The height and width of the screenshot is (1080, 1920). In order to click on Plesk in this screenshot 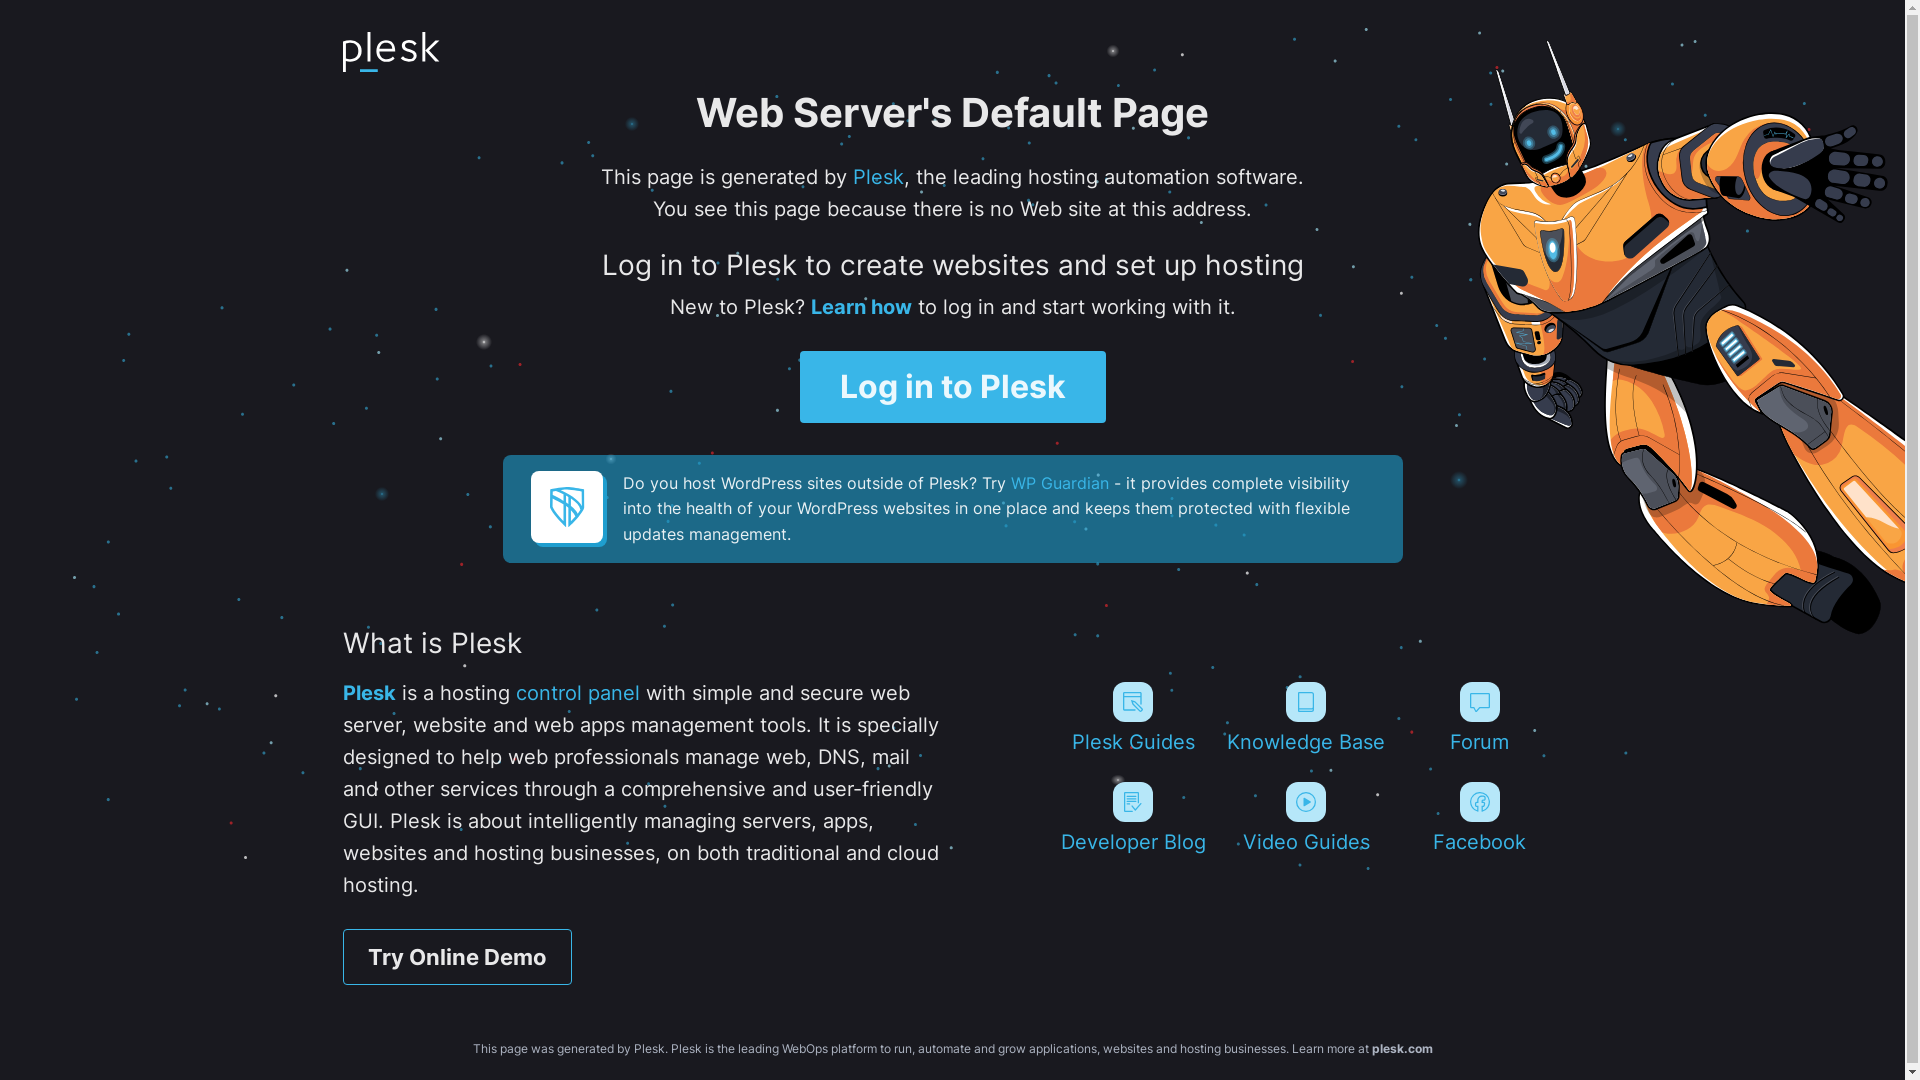, I will do `click(368, 693)`.